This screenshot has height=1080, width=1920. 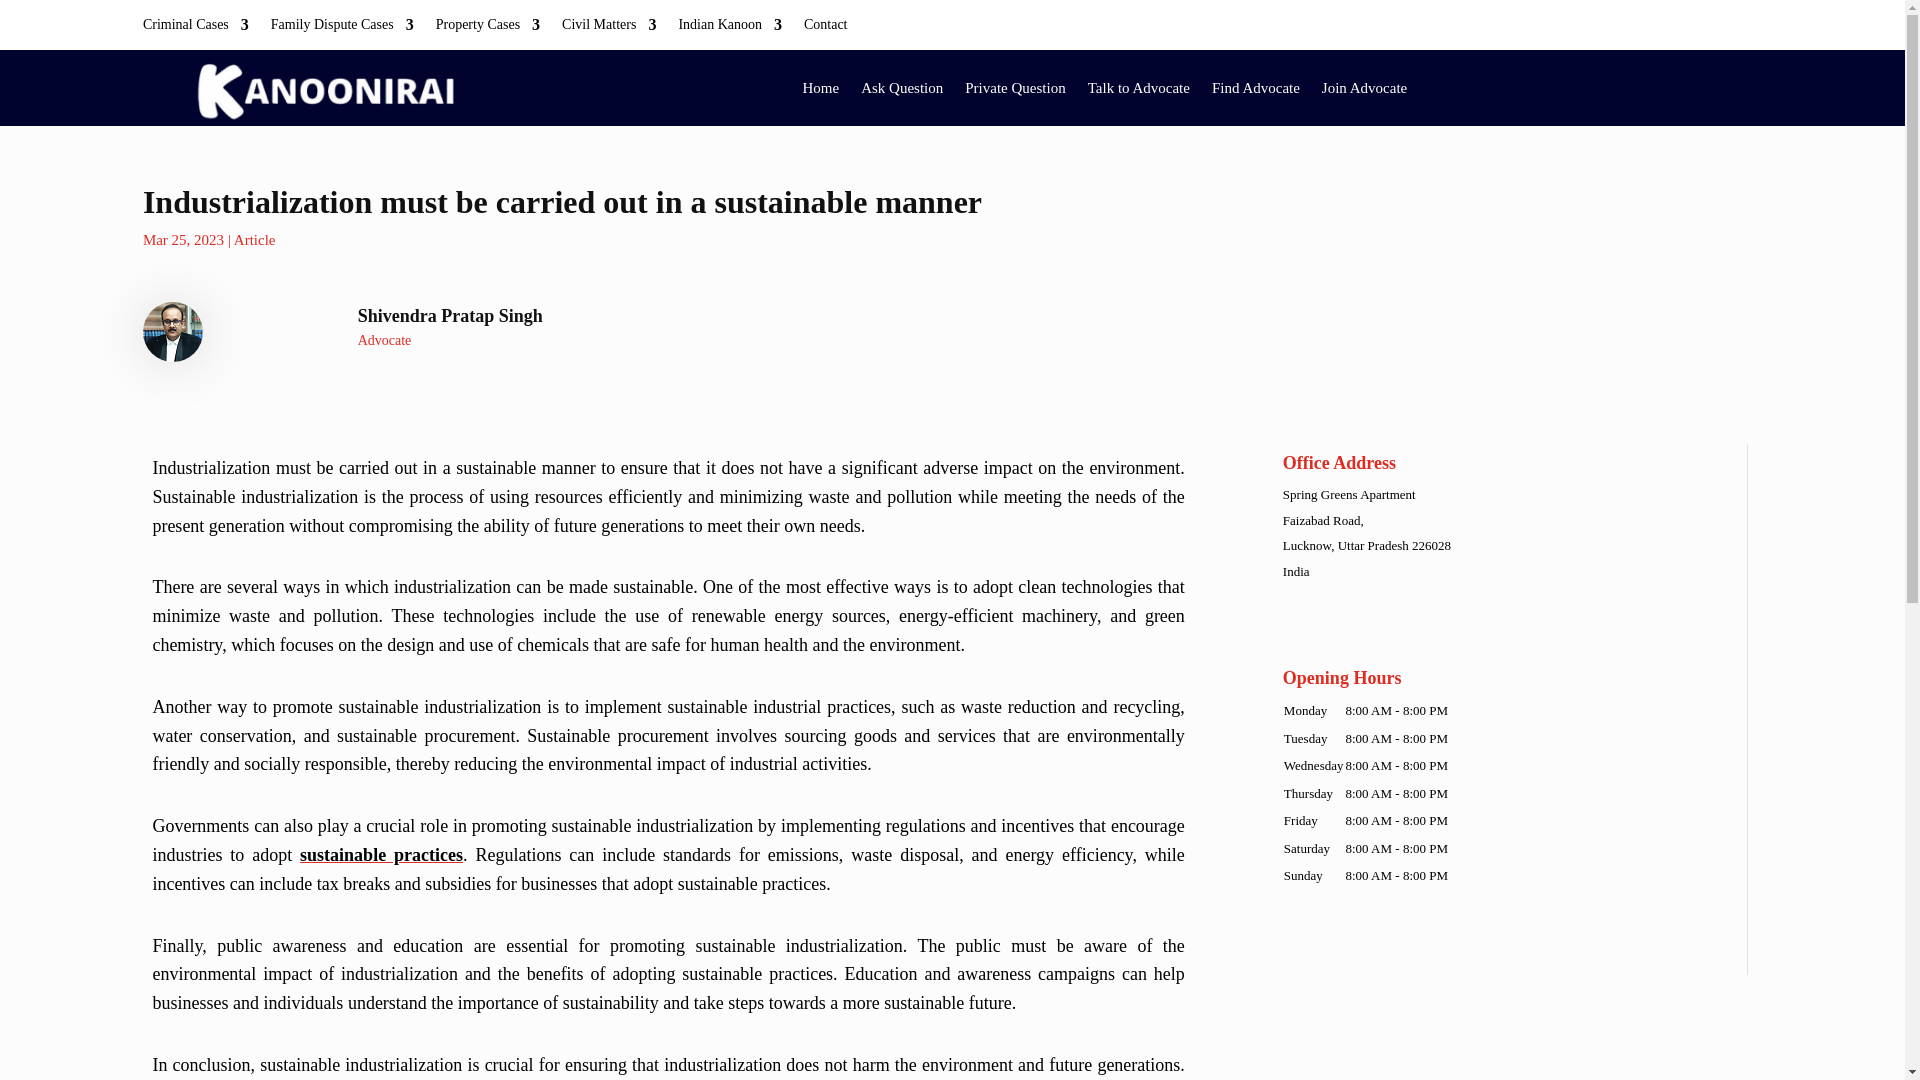 What do you see at coordinates (196, 28) in the screenshot?
I see `Criminal Cases` at bounding box center [196, 28].